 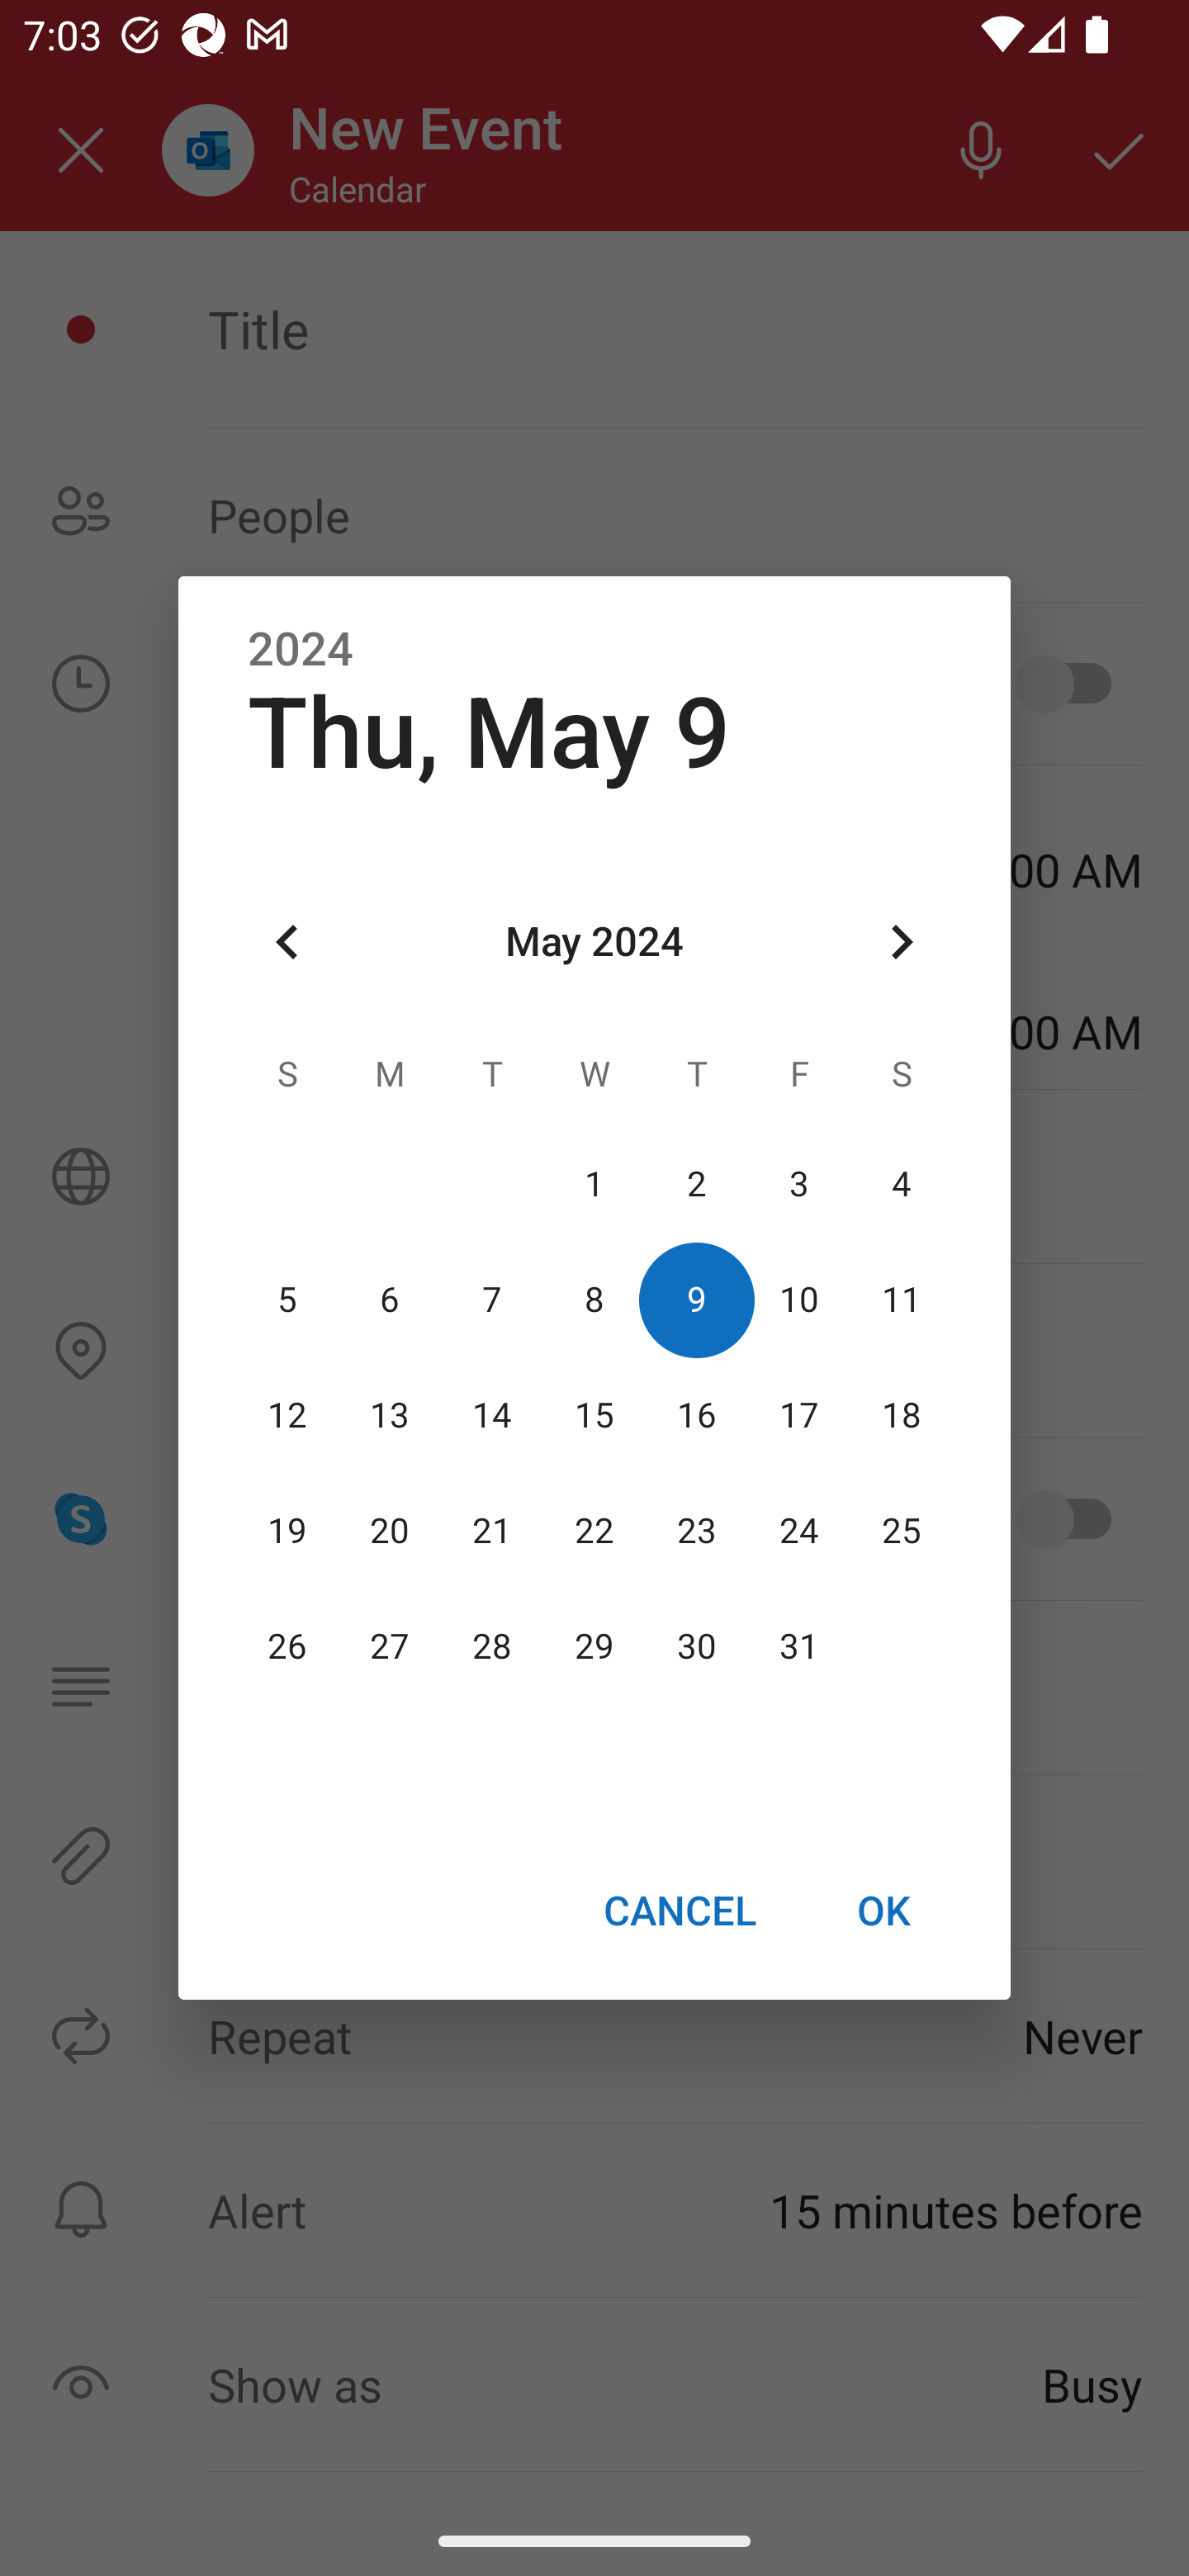 What do you see at coordinates (287, 1531) in the screenshot?
I see `19 19 May 2024` at bounding box center [287, 1531].